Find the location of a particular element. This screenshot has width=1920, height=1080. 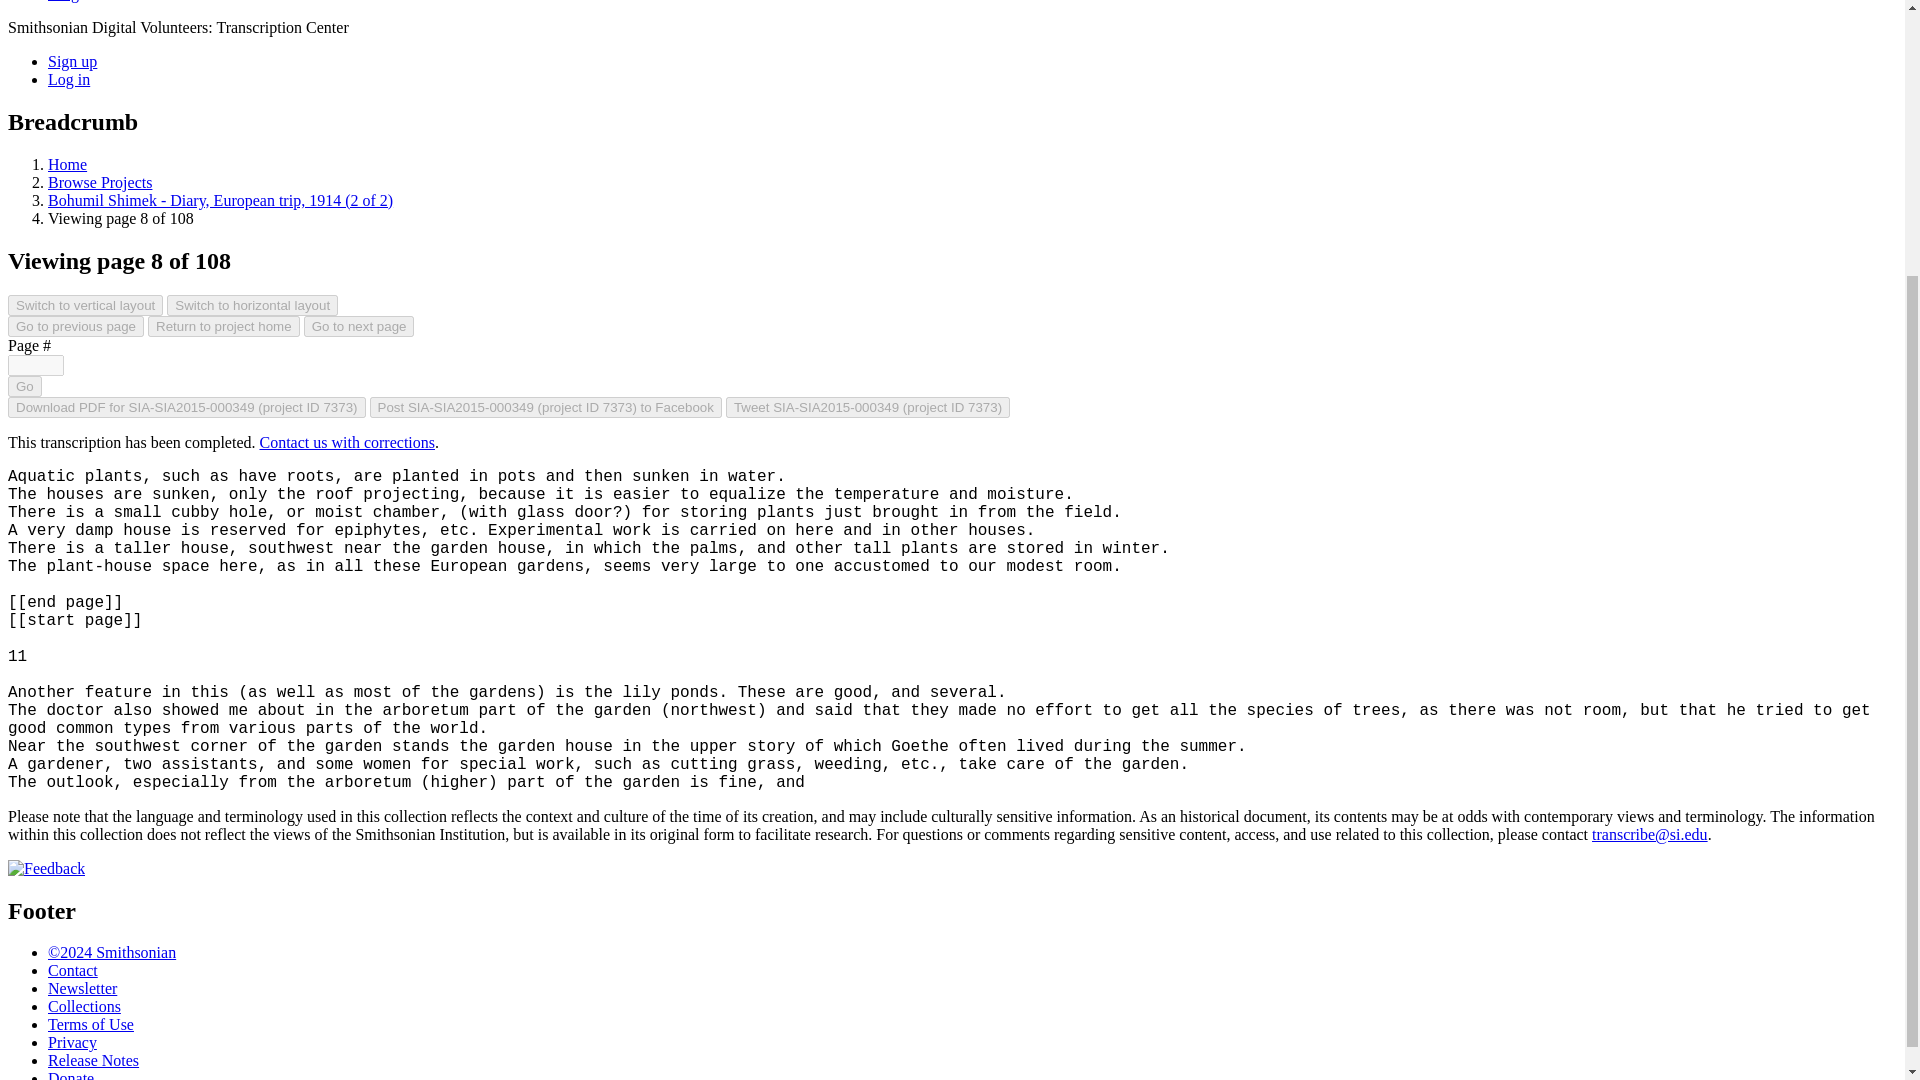

Go is located at coordinates (24, 386).